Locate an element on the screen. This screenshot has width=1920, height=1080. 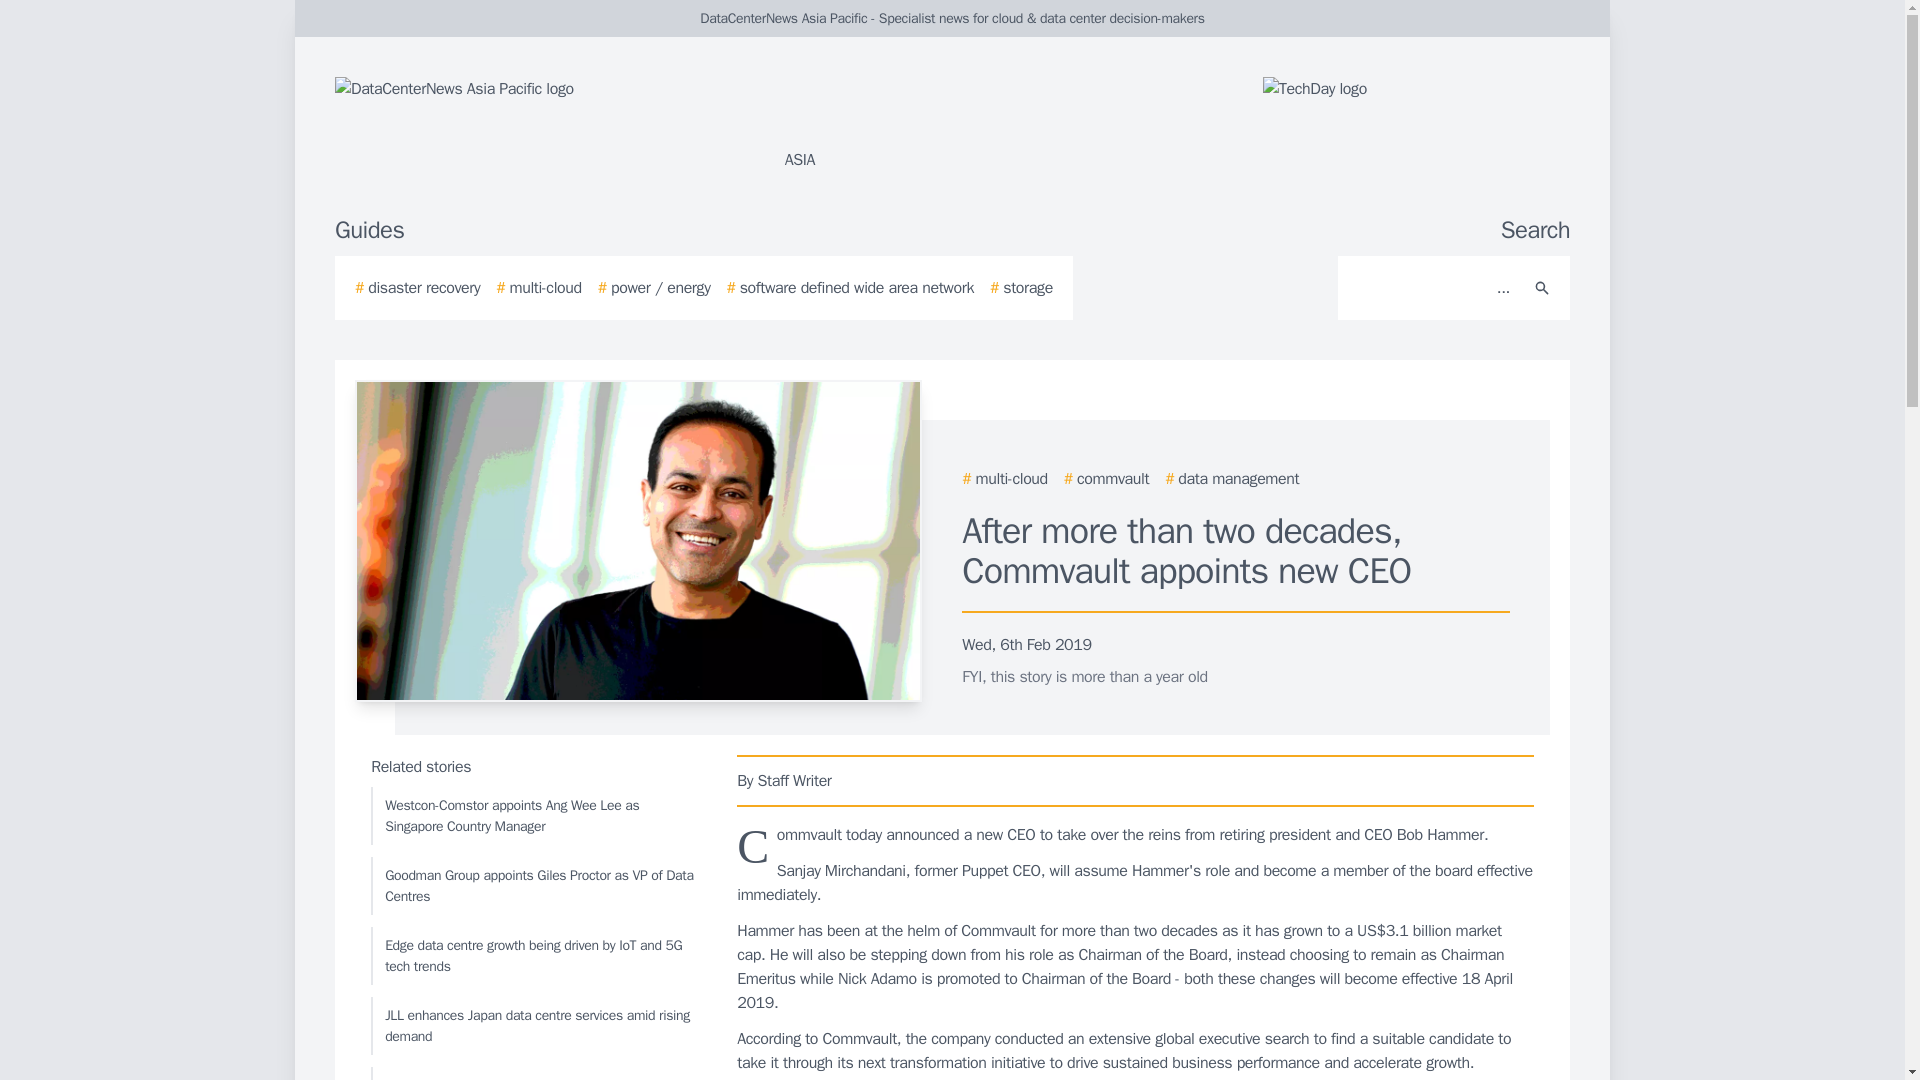
ASIA is located at coordinates (574, 124).